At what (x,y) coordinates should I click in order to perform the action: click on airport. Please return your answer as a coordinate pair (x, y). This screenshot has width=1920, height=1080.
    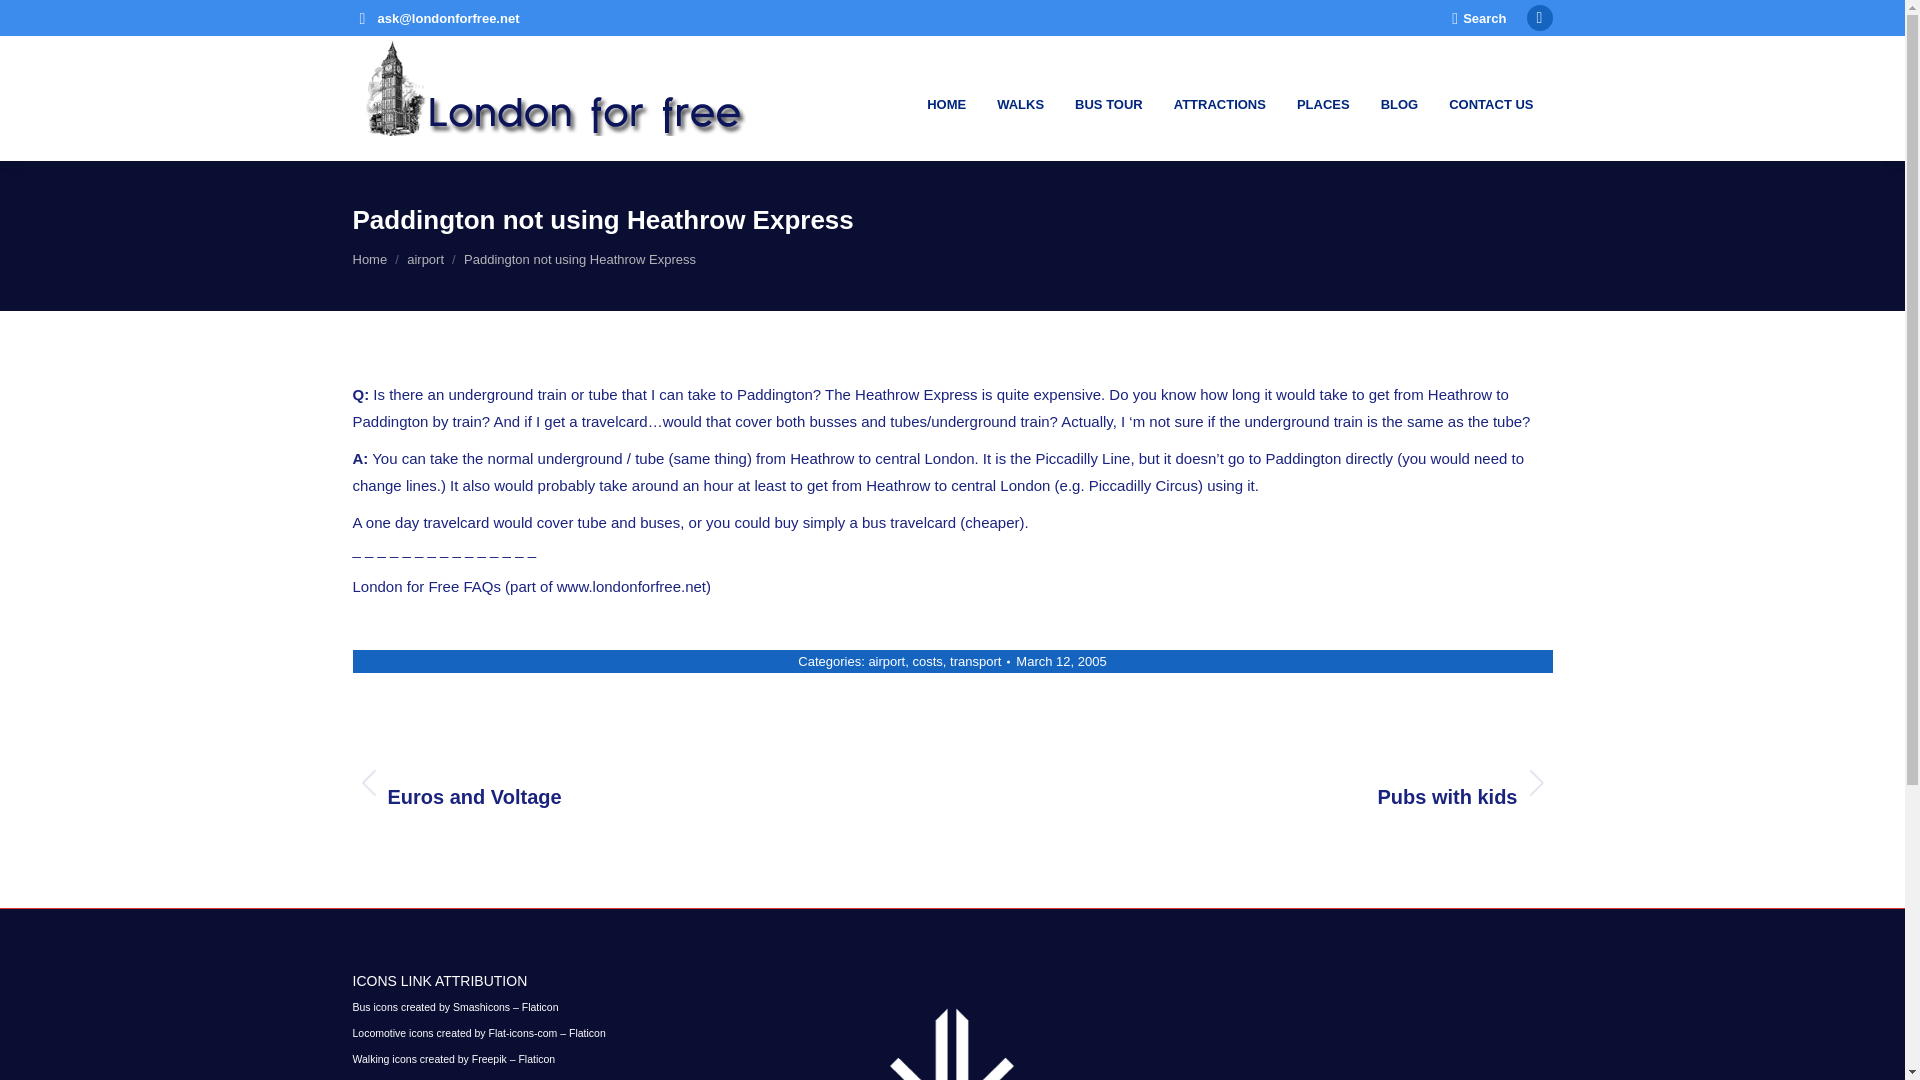
    Looking at the image, I should click on (369, 258).